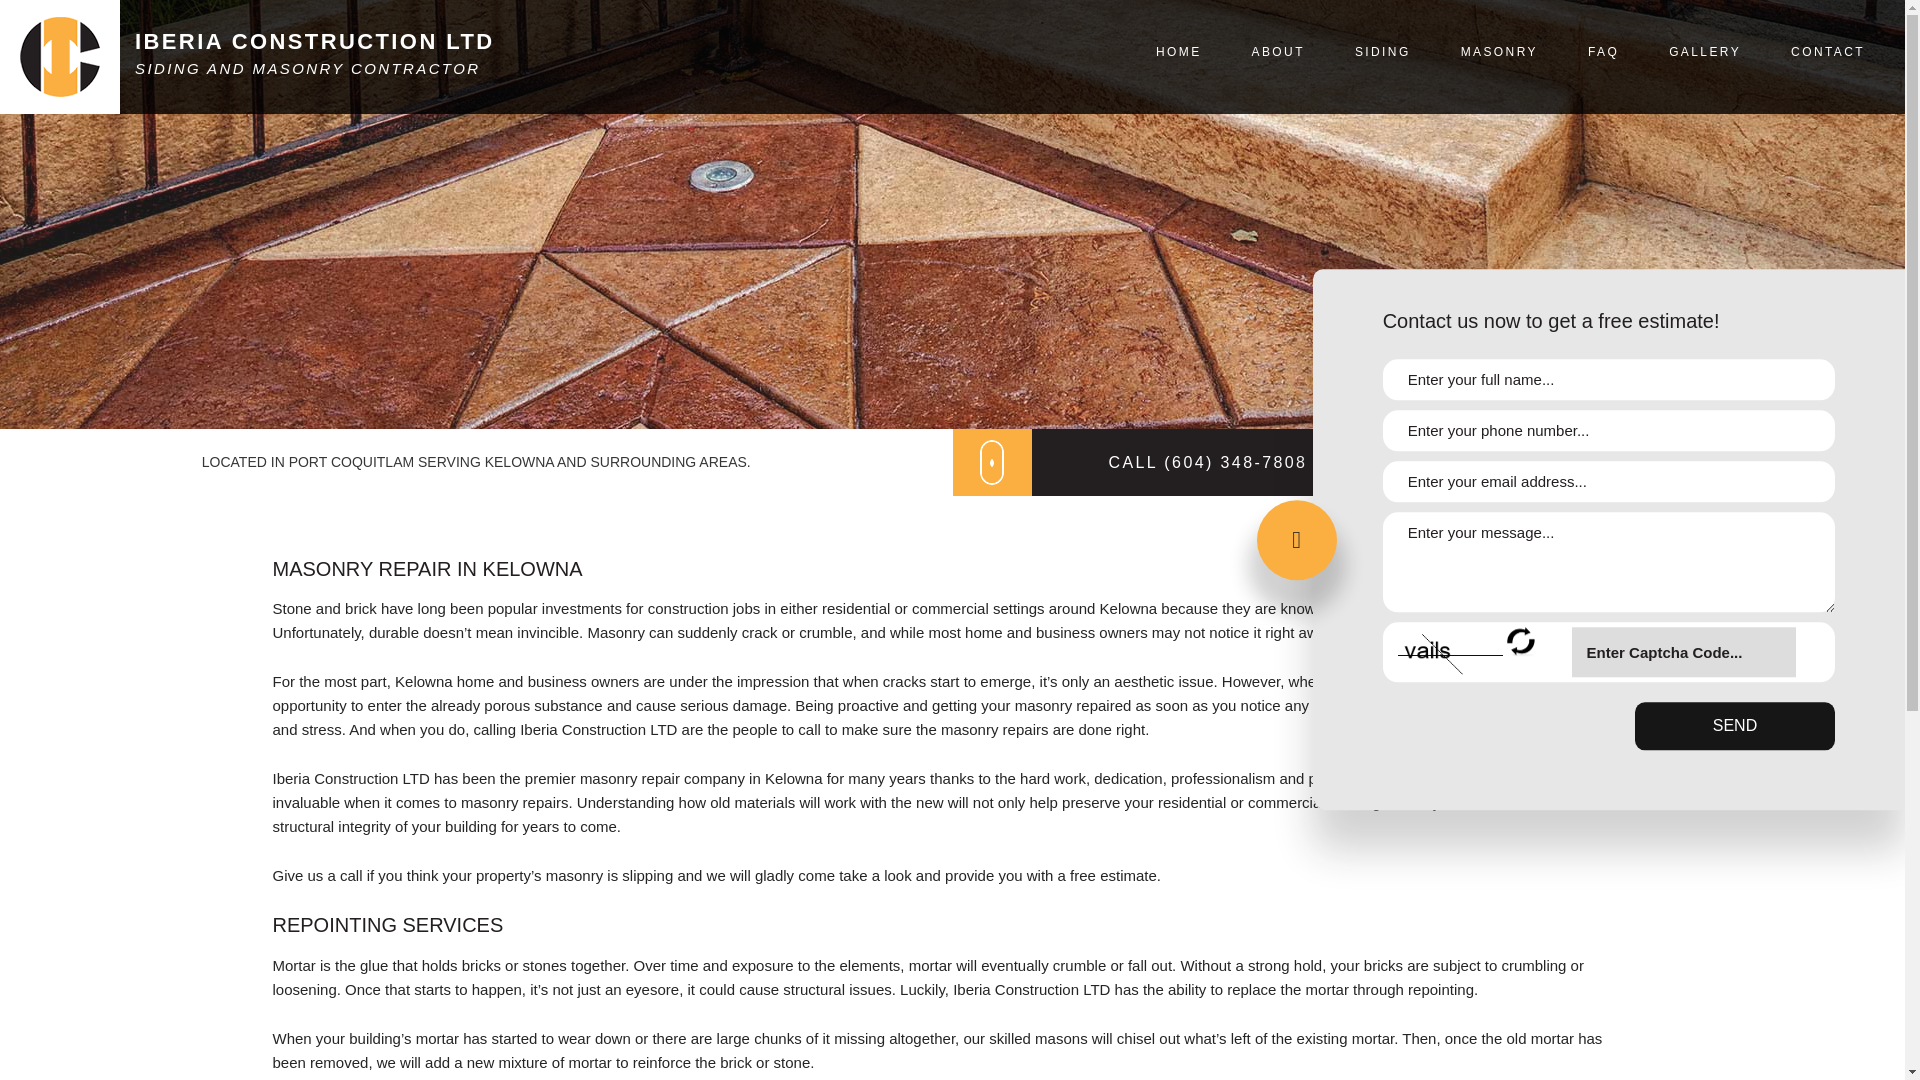  What do you see at coordinates (1704, 52) in the screenshot?
I see `GALLERY` at bounding box center [1704, 52].